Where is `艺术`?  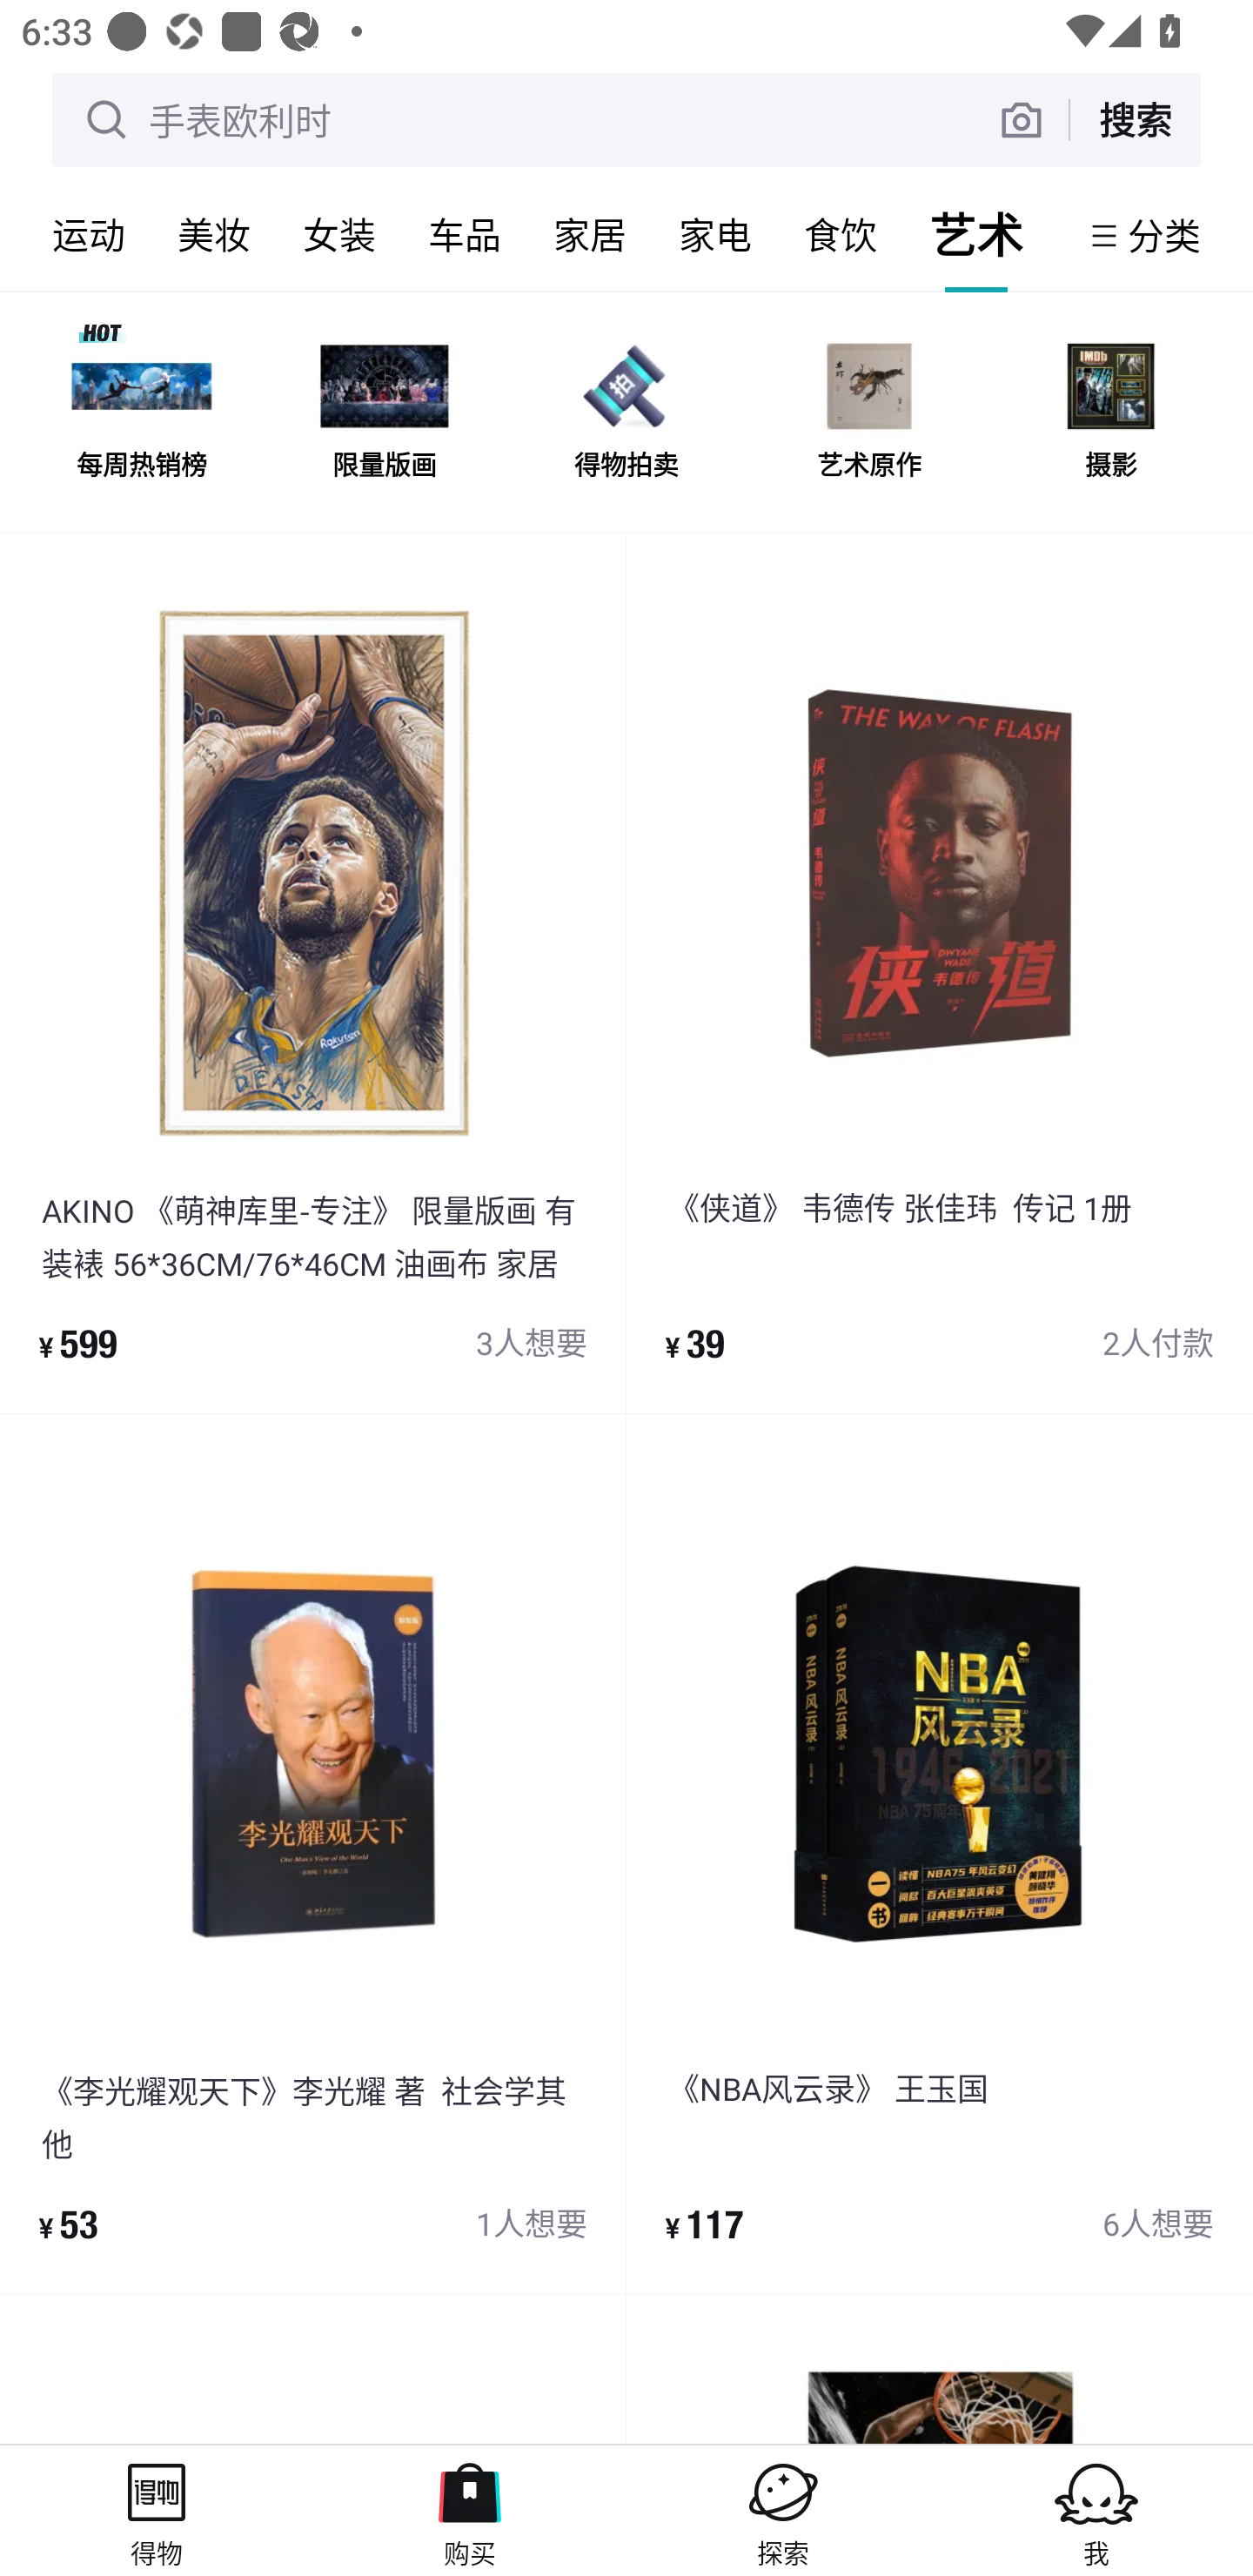 艺术 is located at coordinates (976, 235).